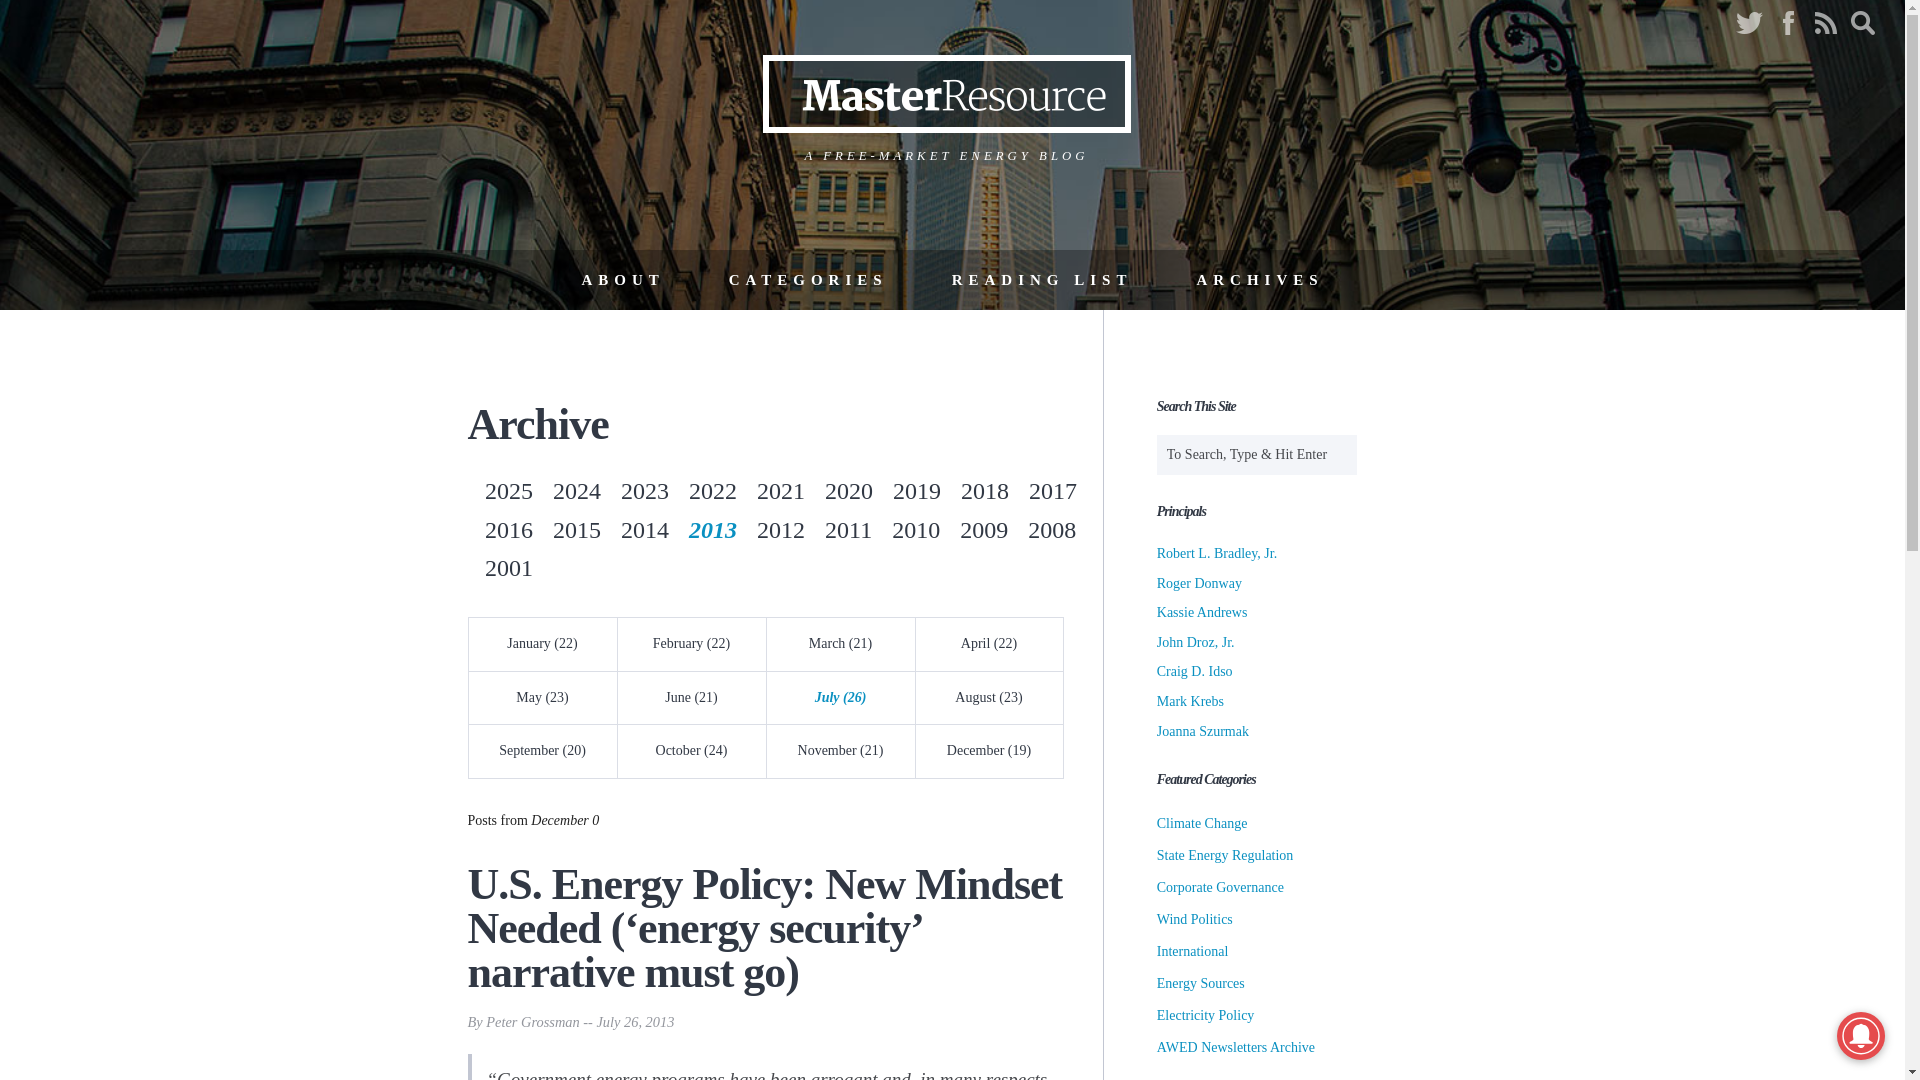  I want to click on 2011, so click(848, 530).